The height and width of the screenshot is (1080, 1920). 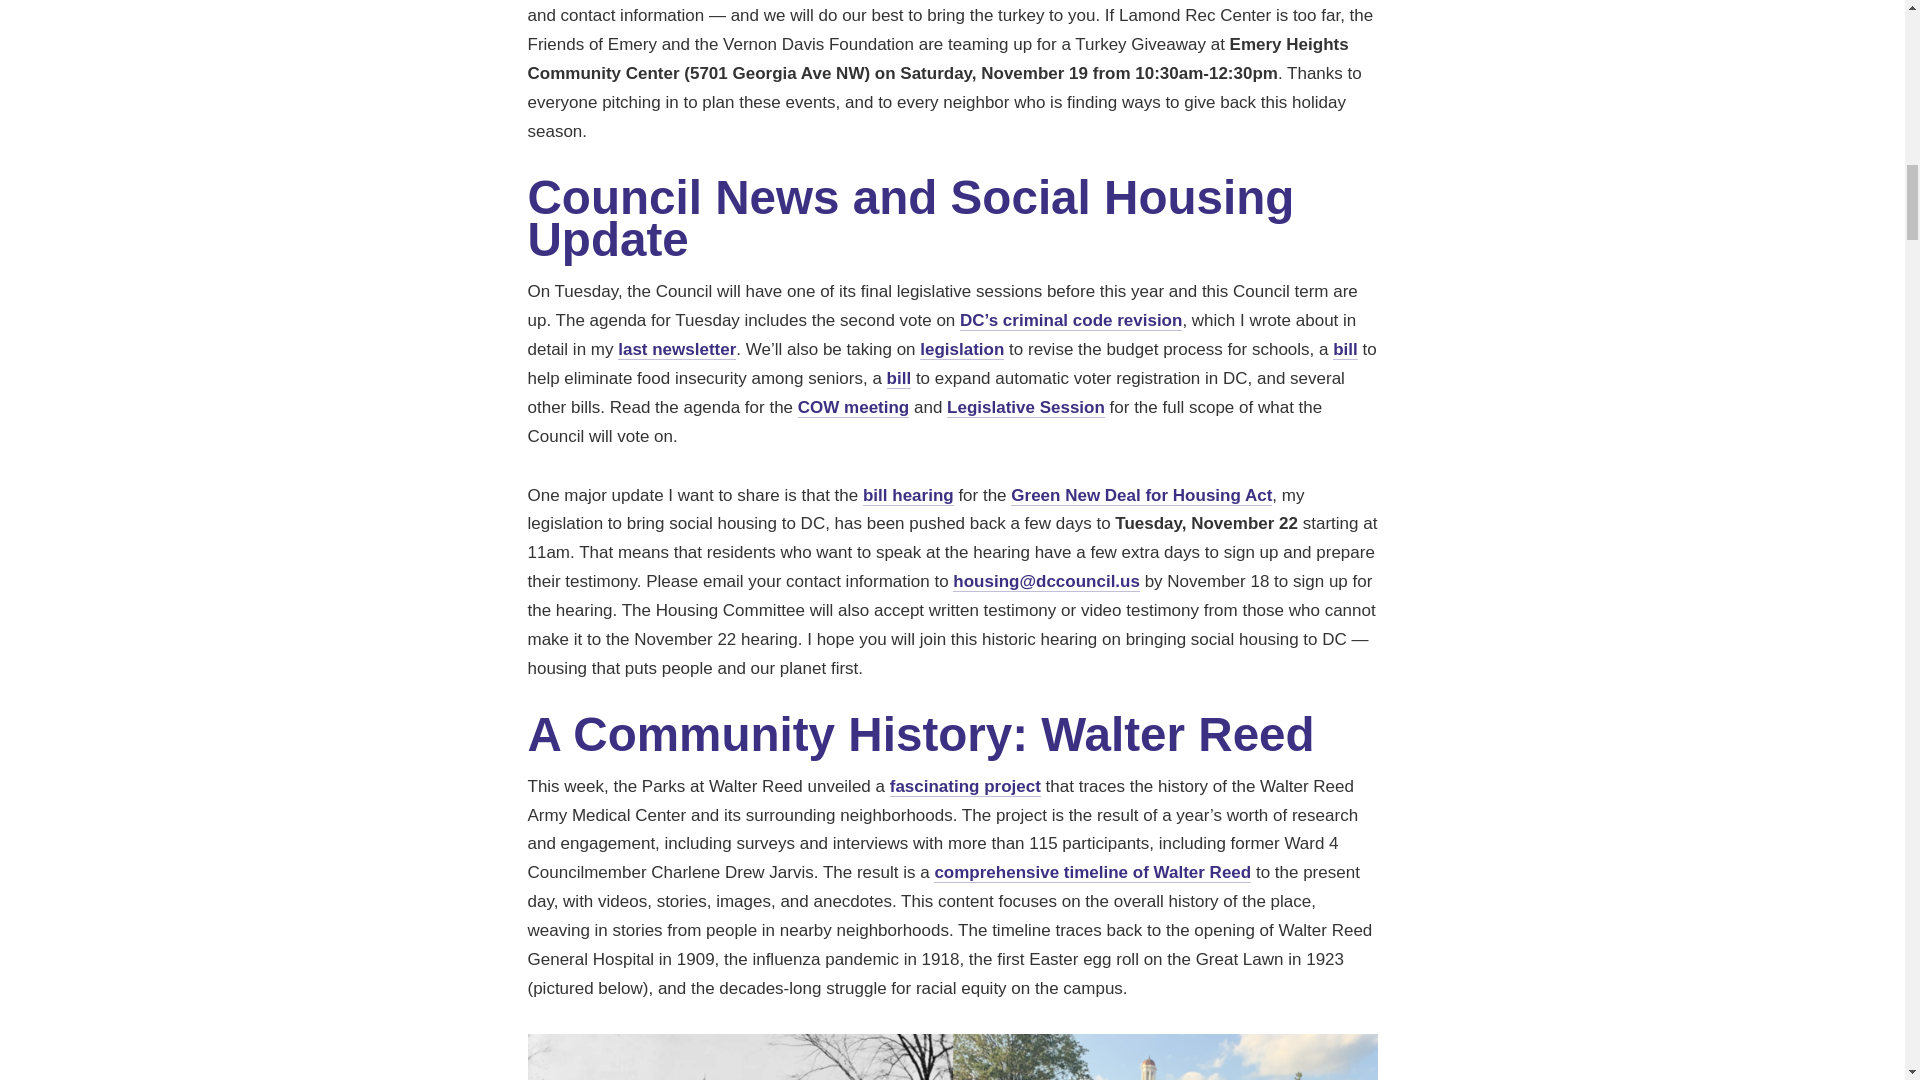 I want to click on last newsletter, so click(x=676, y=350).